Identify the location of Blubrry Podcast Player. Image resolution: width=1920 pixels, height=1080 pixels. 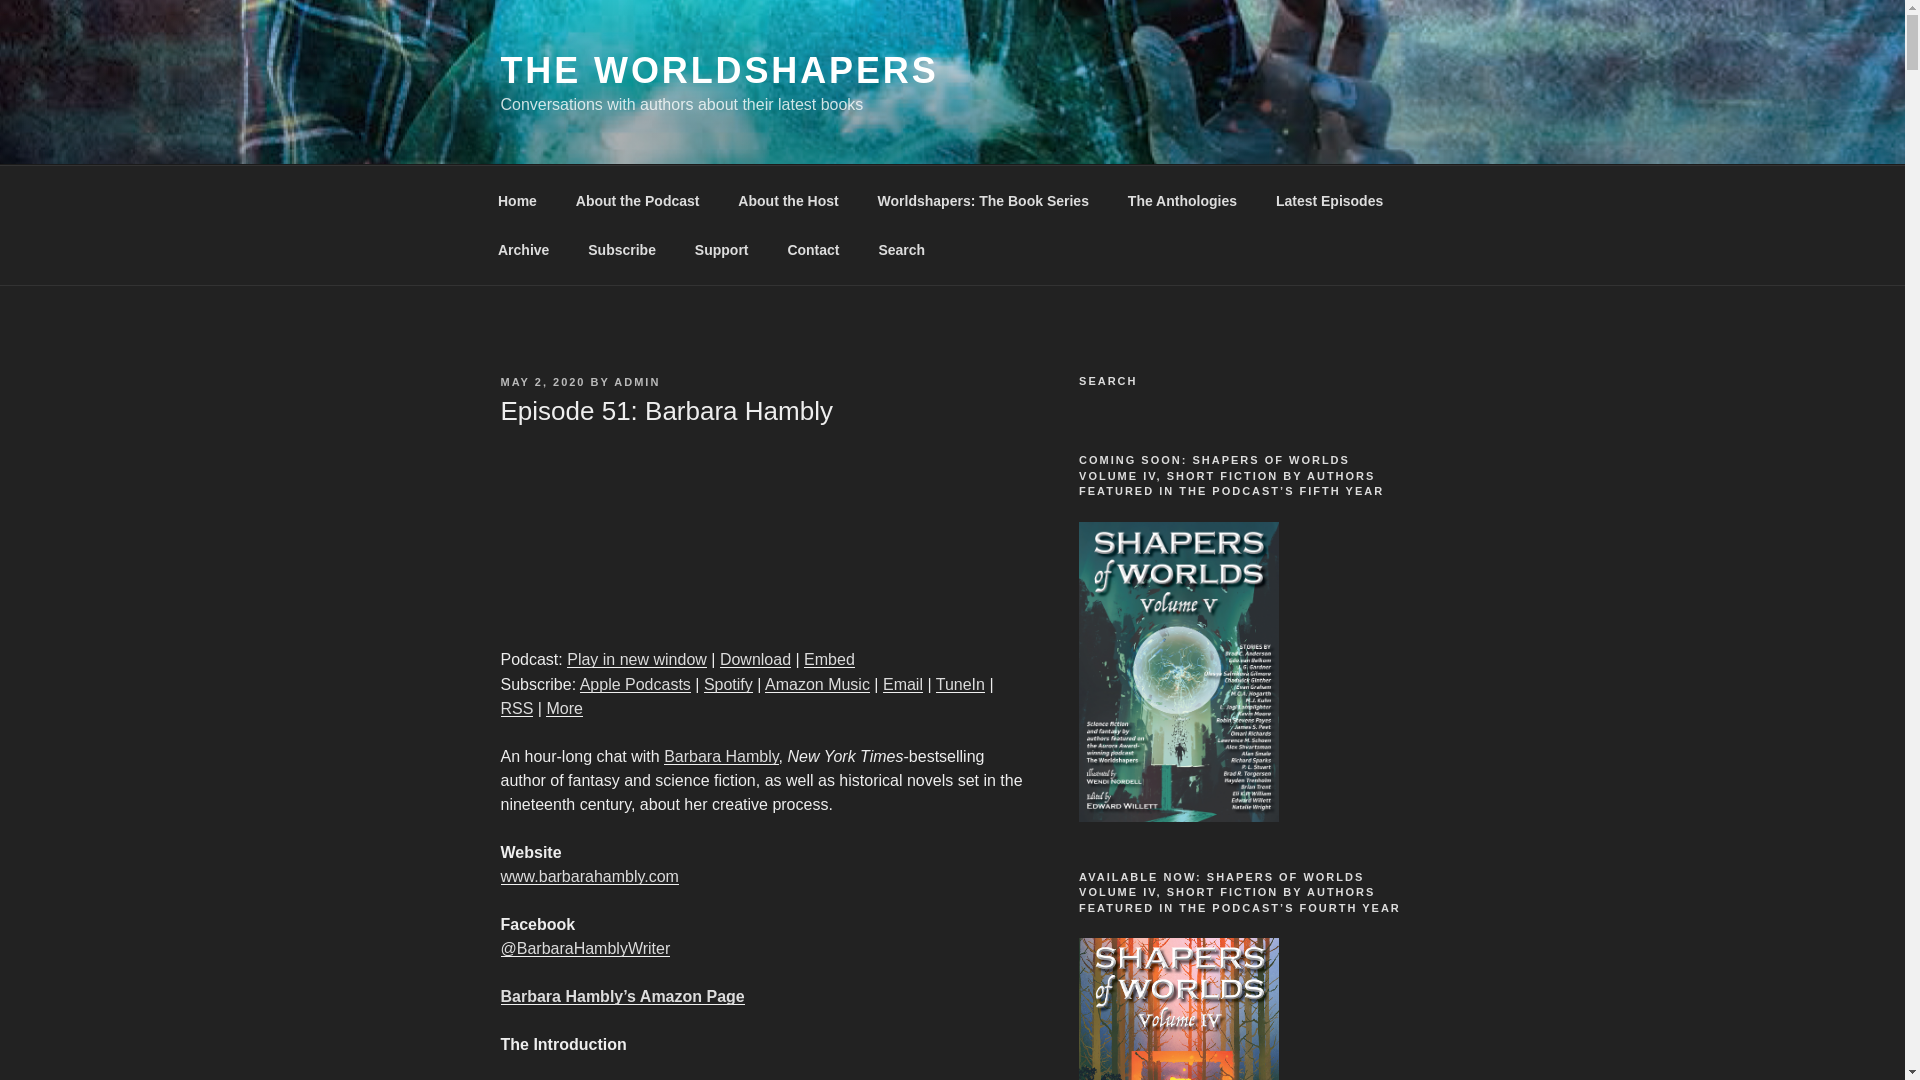
(761, 534).